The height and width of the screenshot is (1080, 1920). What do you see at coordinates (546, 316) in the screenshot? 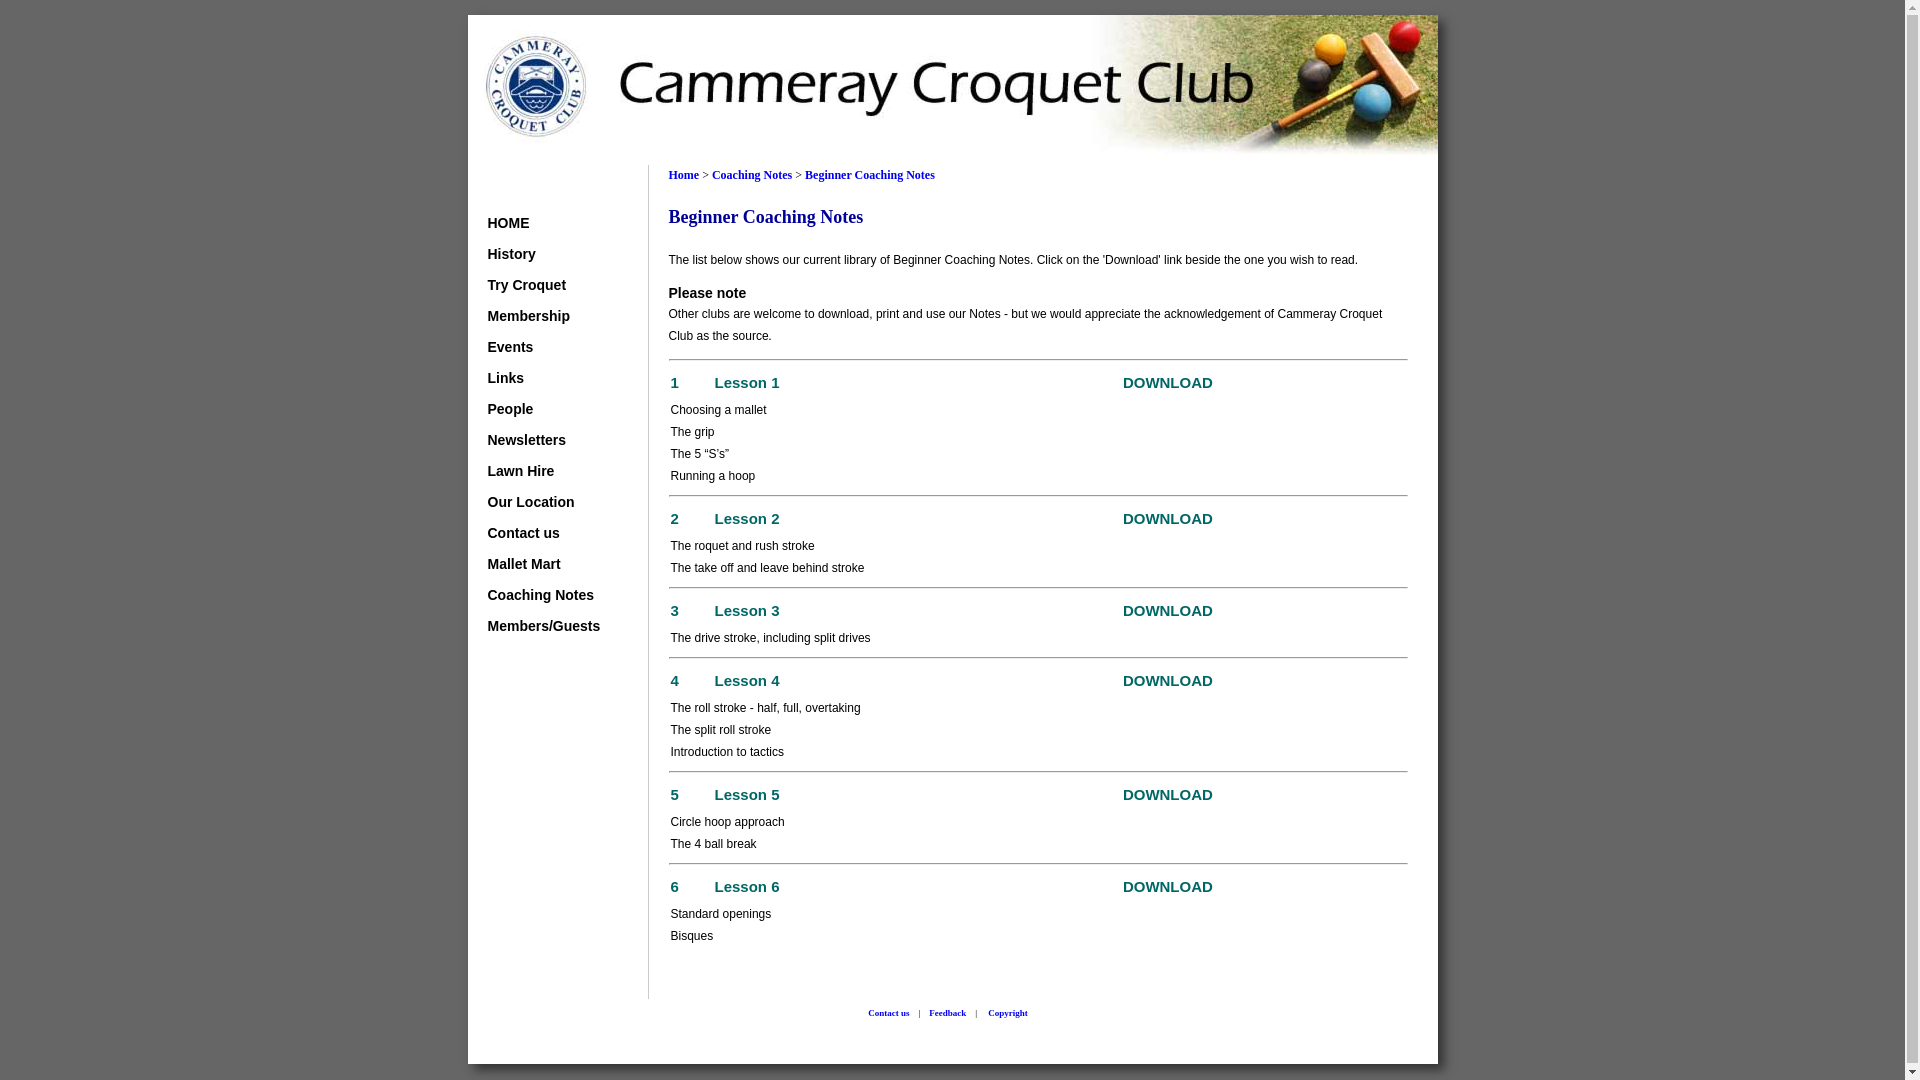
I see `Membership` at bounding box center [546, 316].